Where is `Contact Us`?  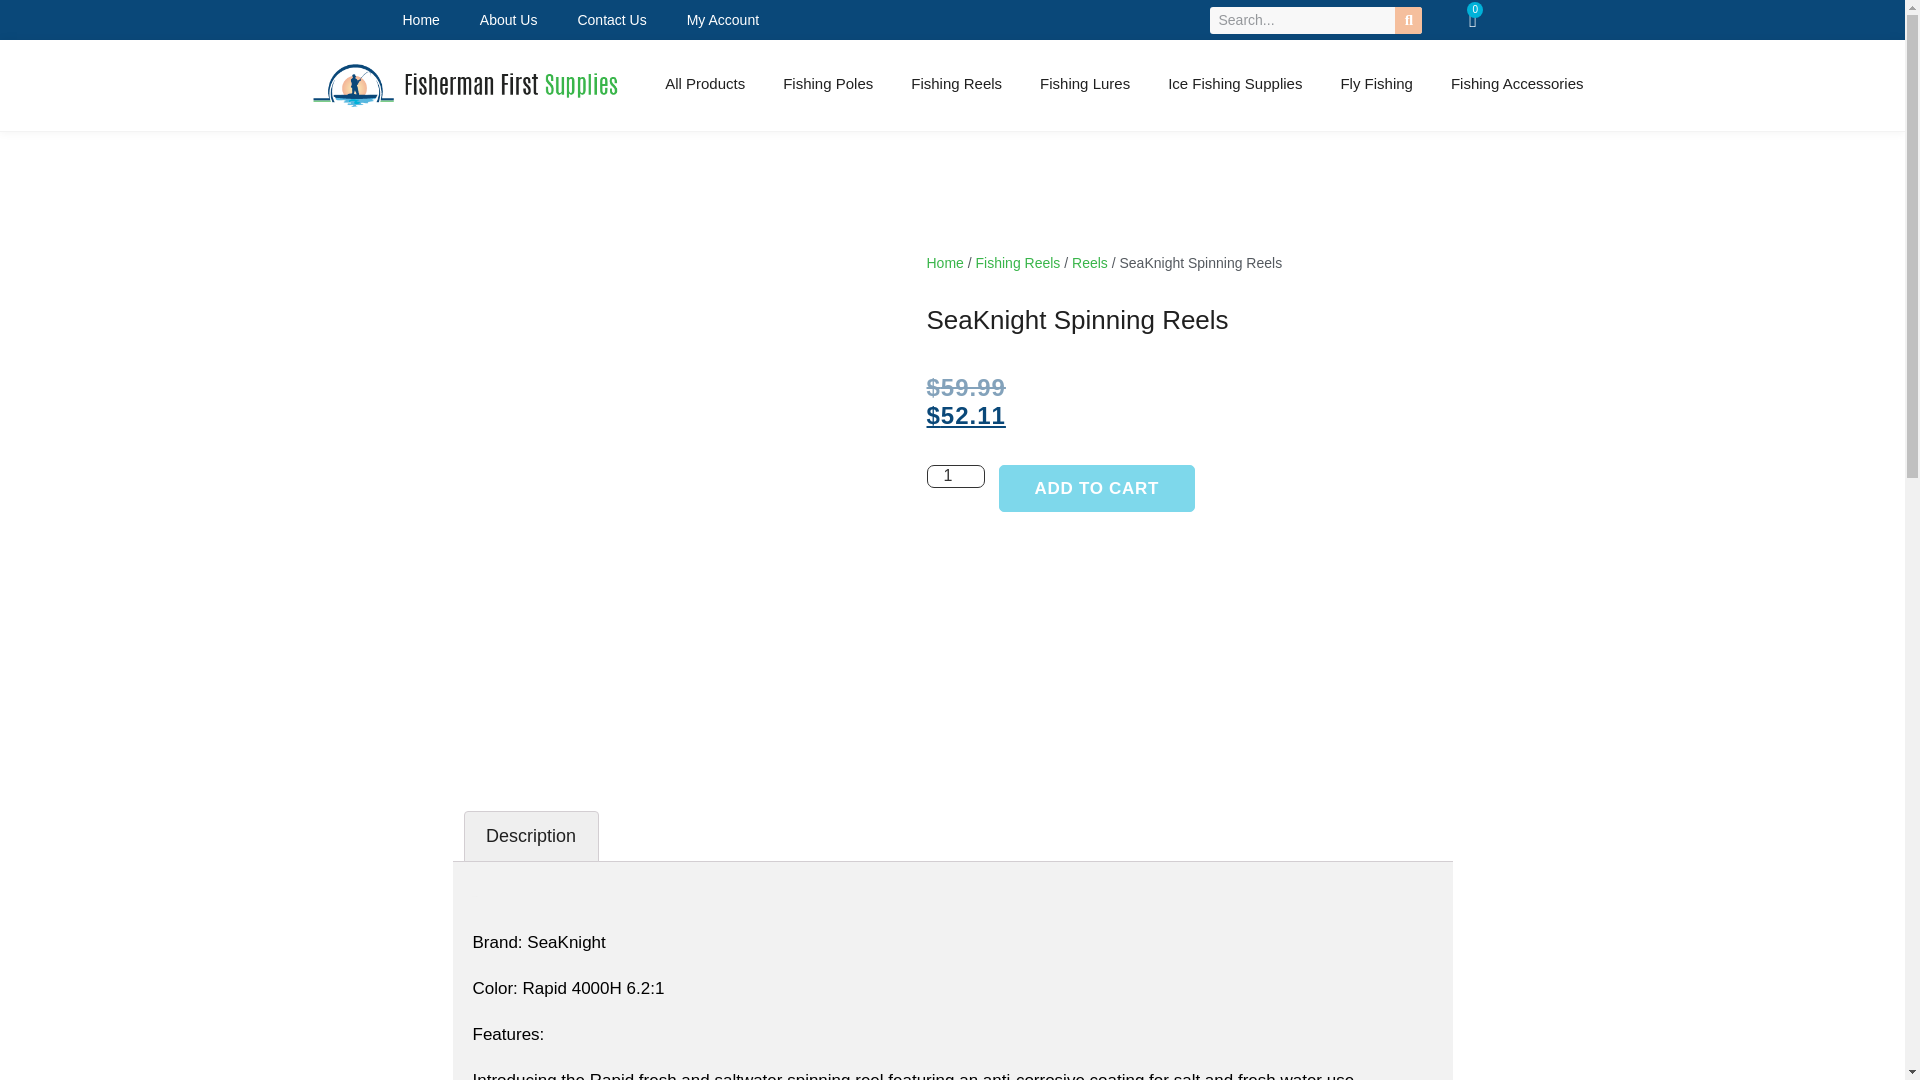
Contact Us is located at coordinates (611, 20).